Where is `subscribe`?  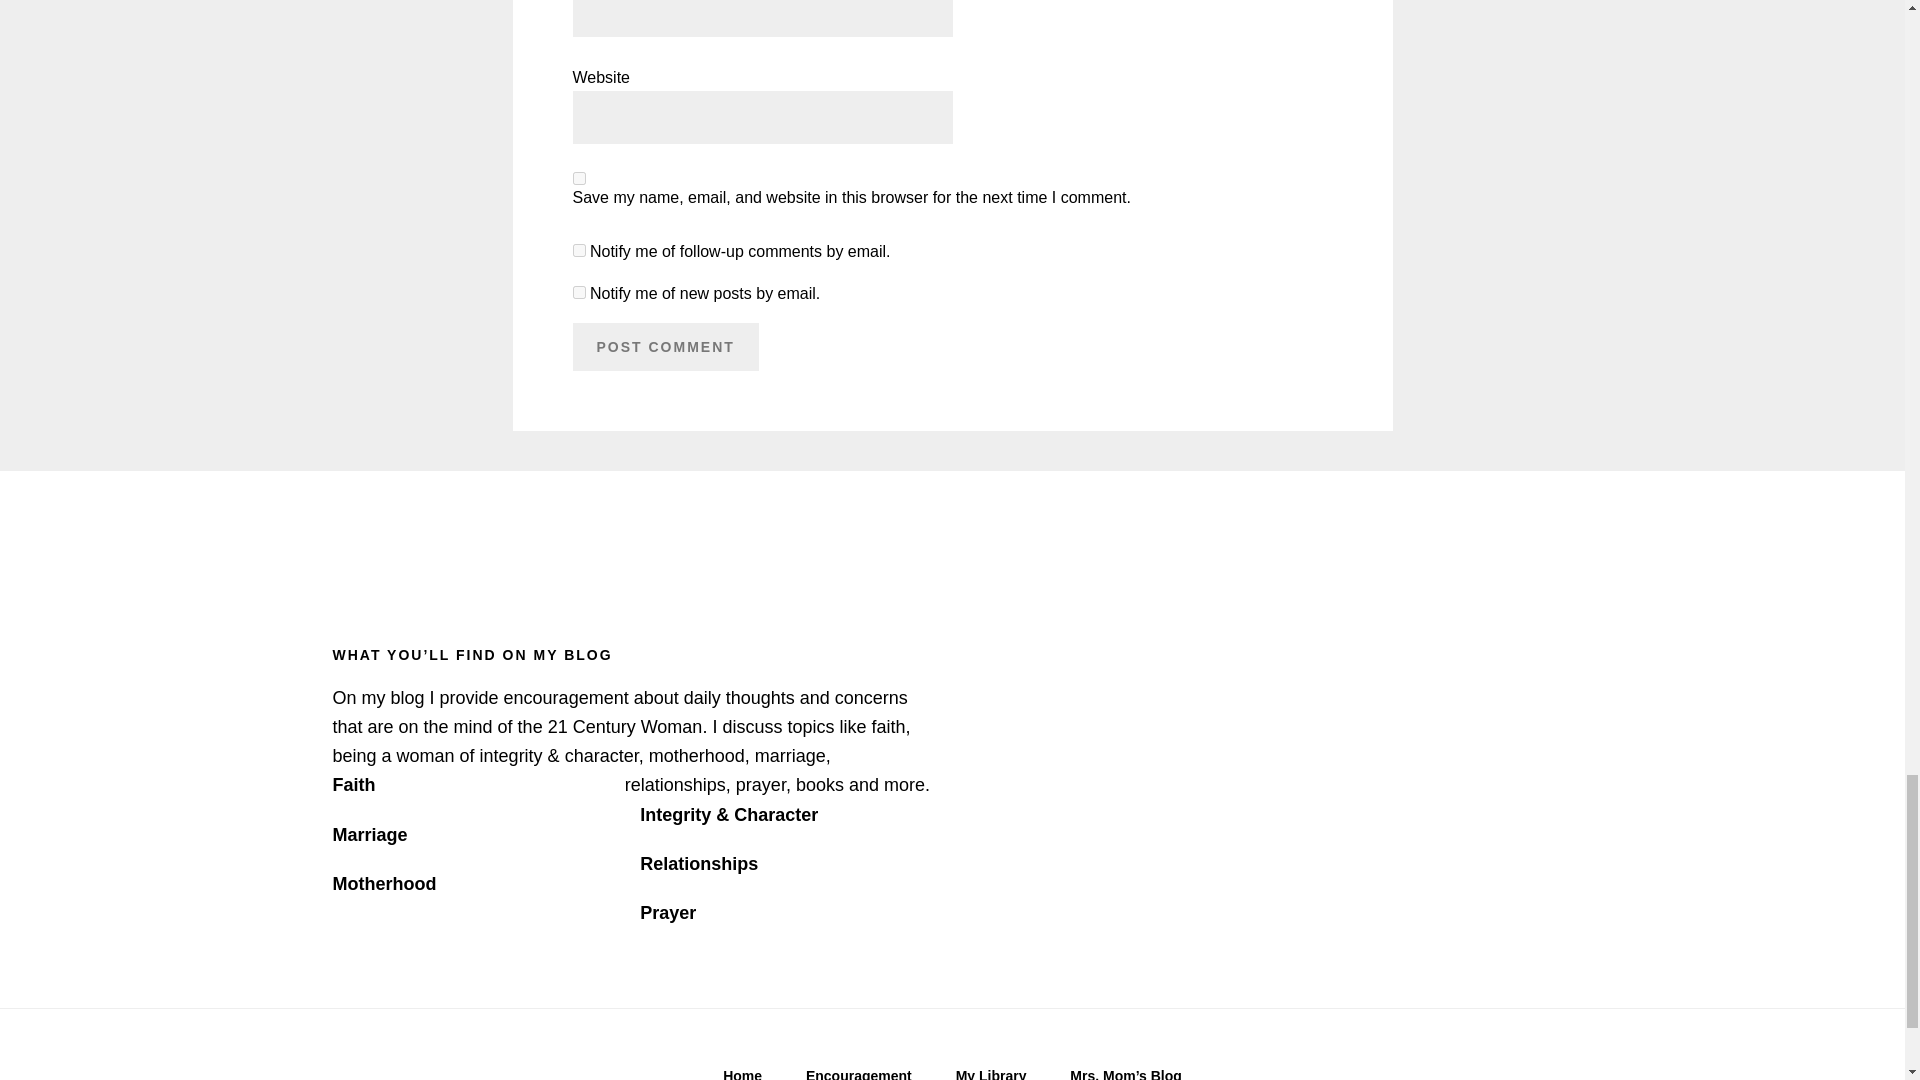 subscribe is located at coordinates (578, 250).